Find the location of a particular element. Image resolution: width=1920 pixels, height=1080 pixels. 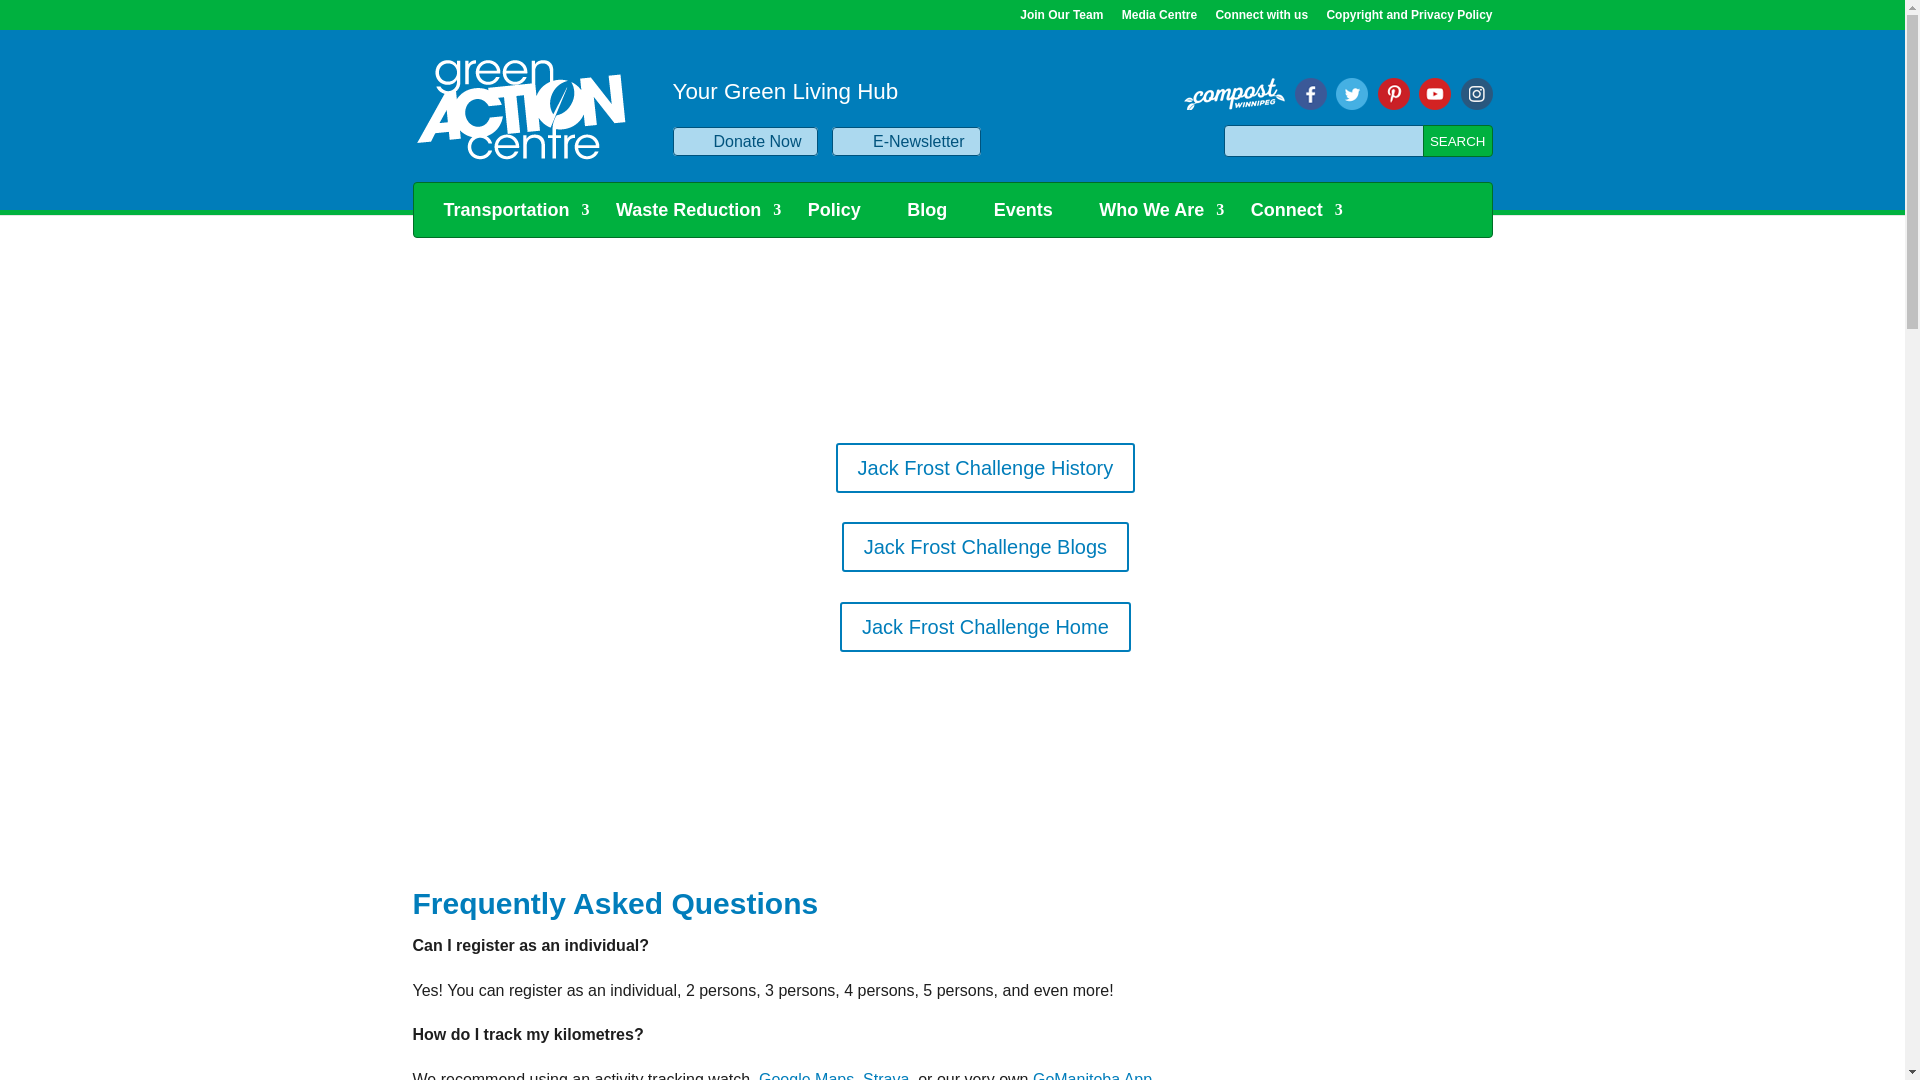

YouTube is located at coordinates (1475, 92).